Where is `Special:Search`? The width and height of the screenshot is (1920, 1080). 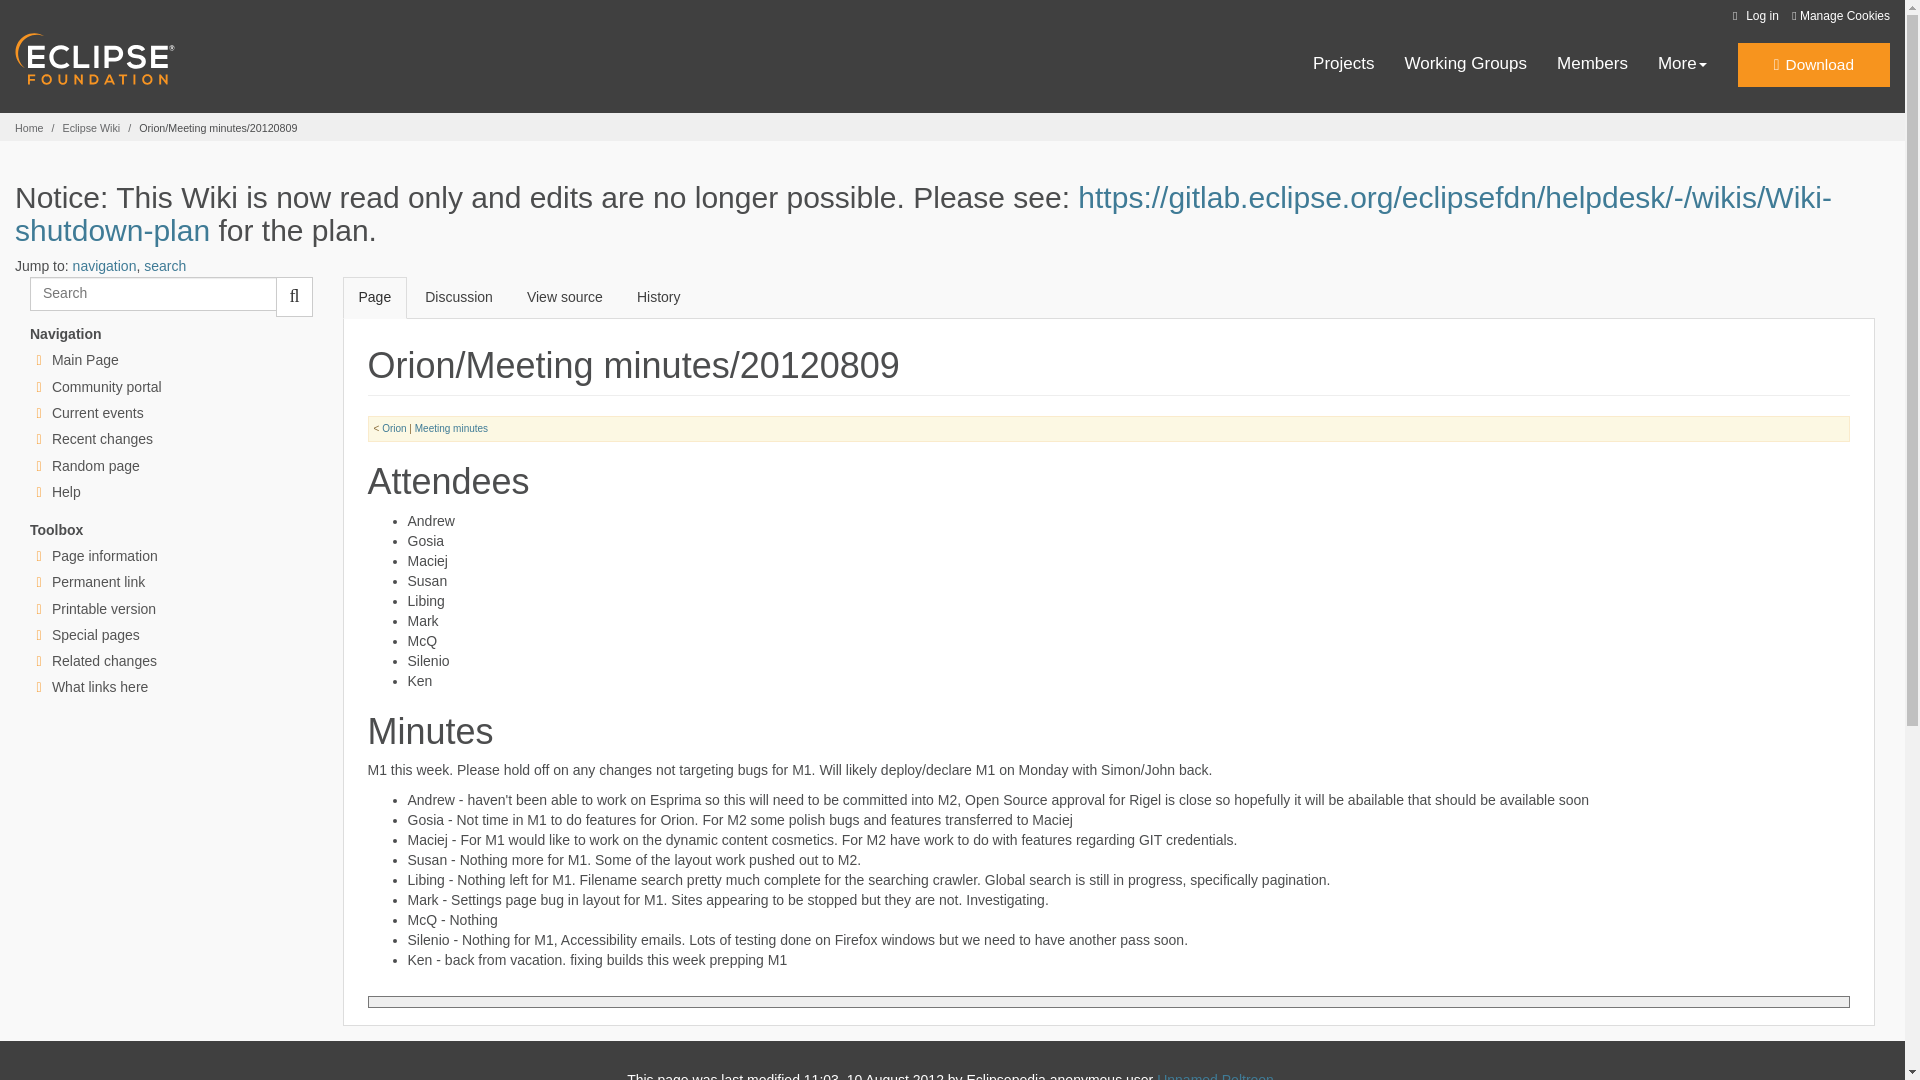
Special:Search is located at coordinates (153, 294).